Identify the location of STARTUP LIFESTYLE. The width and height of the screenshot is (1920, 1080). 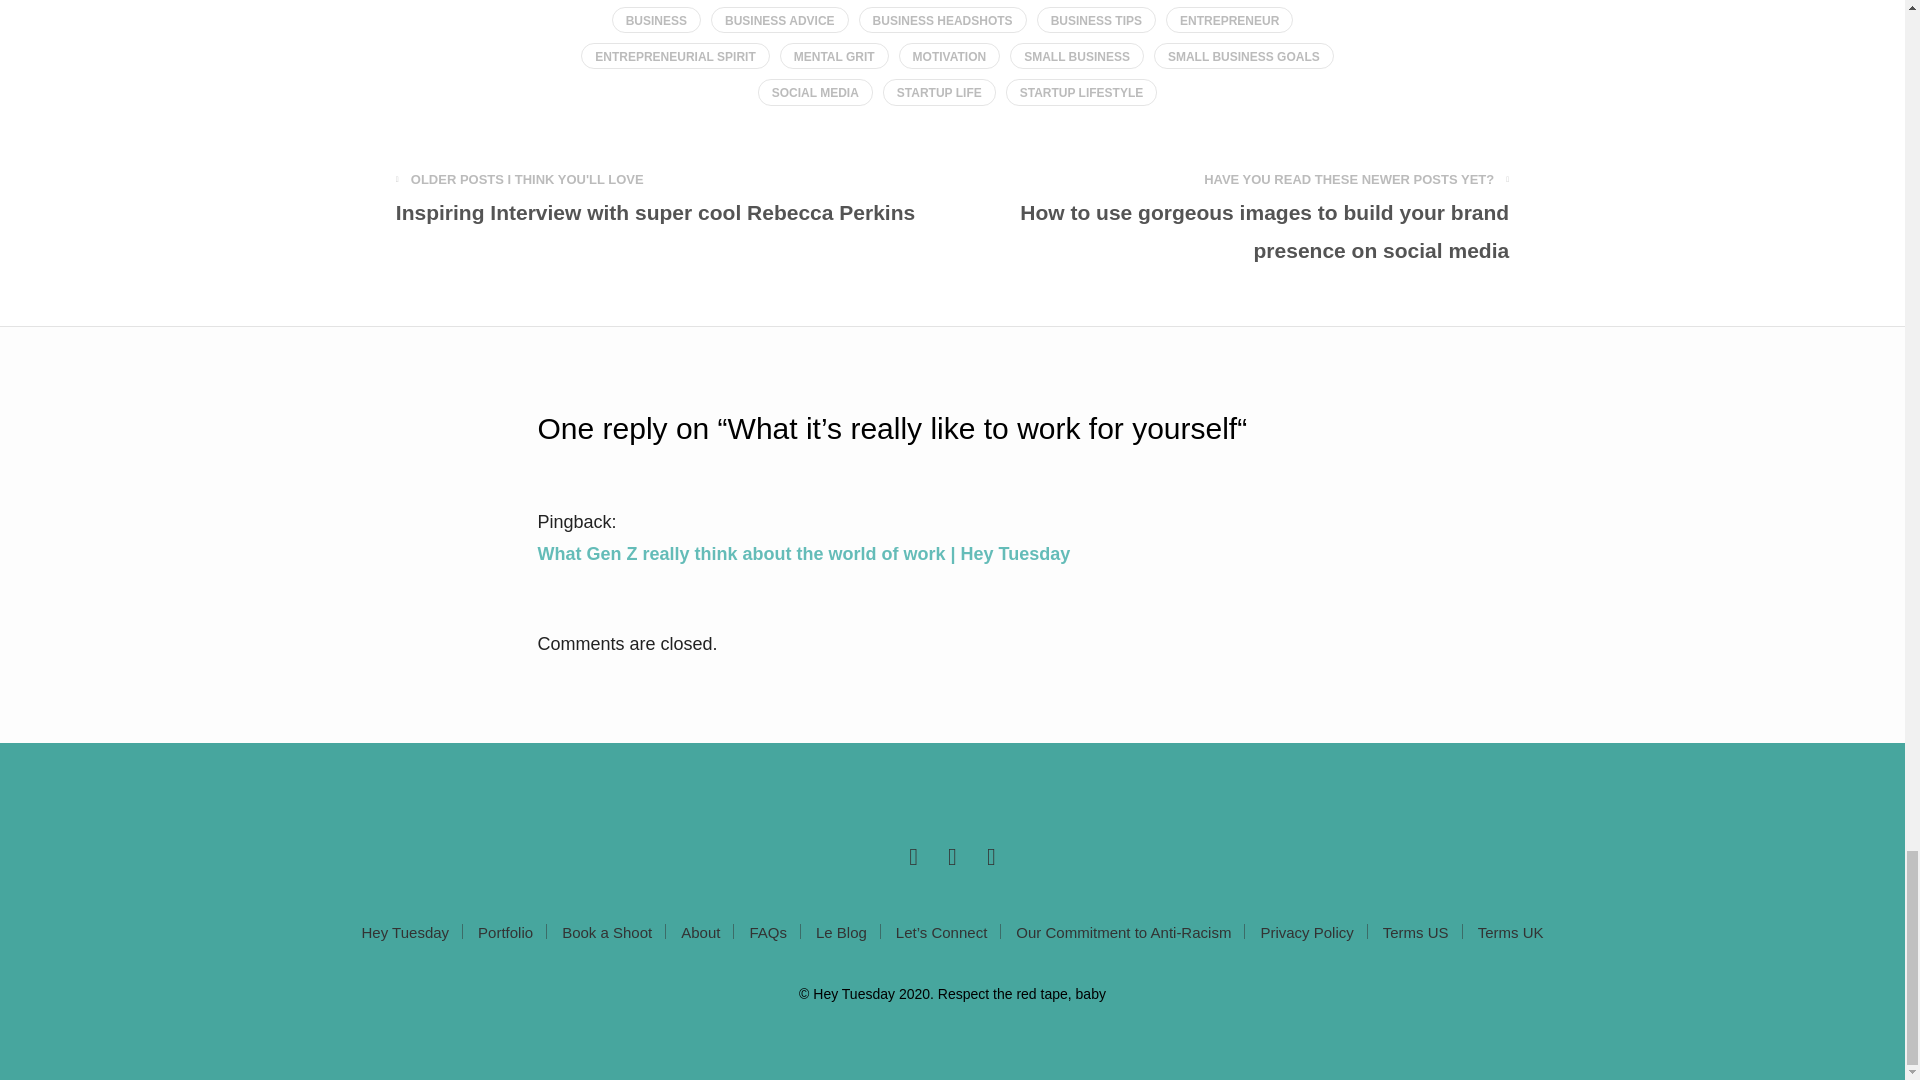
(1082, 91).